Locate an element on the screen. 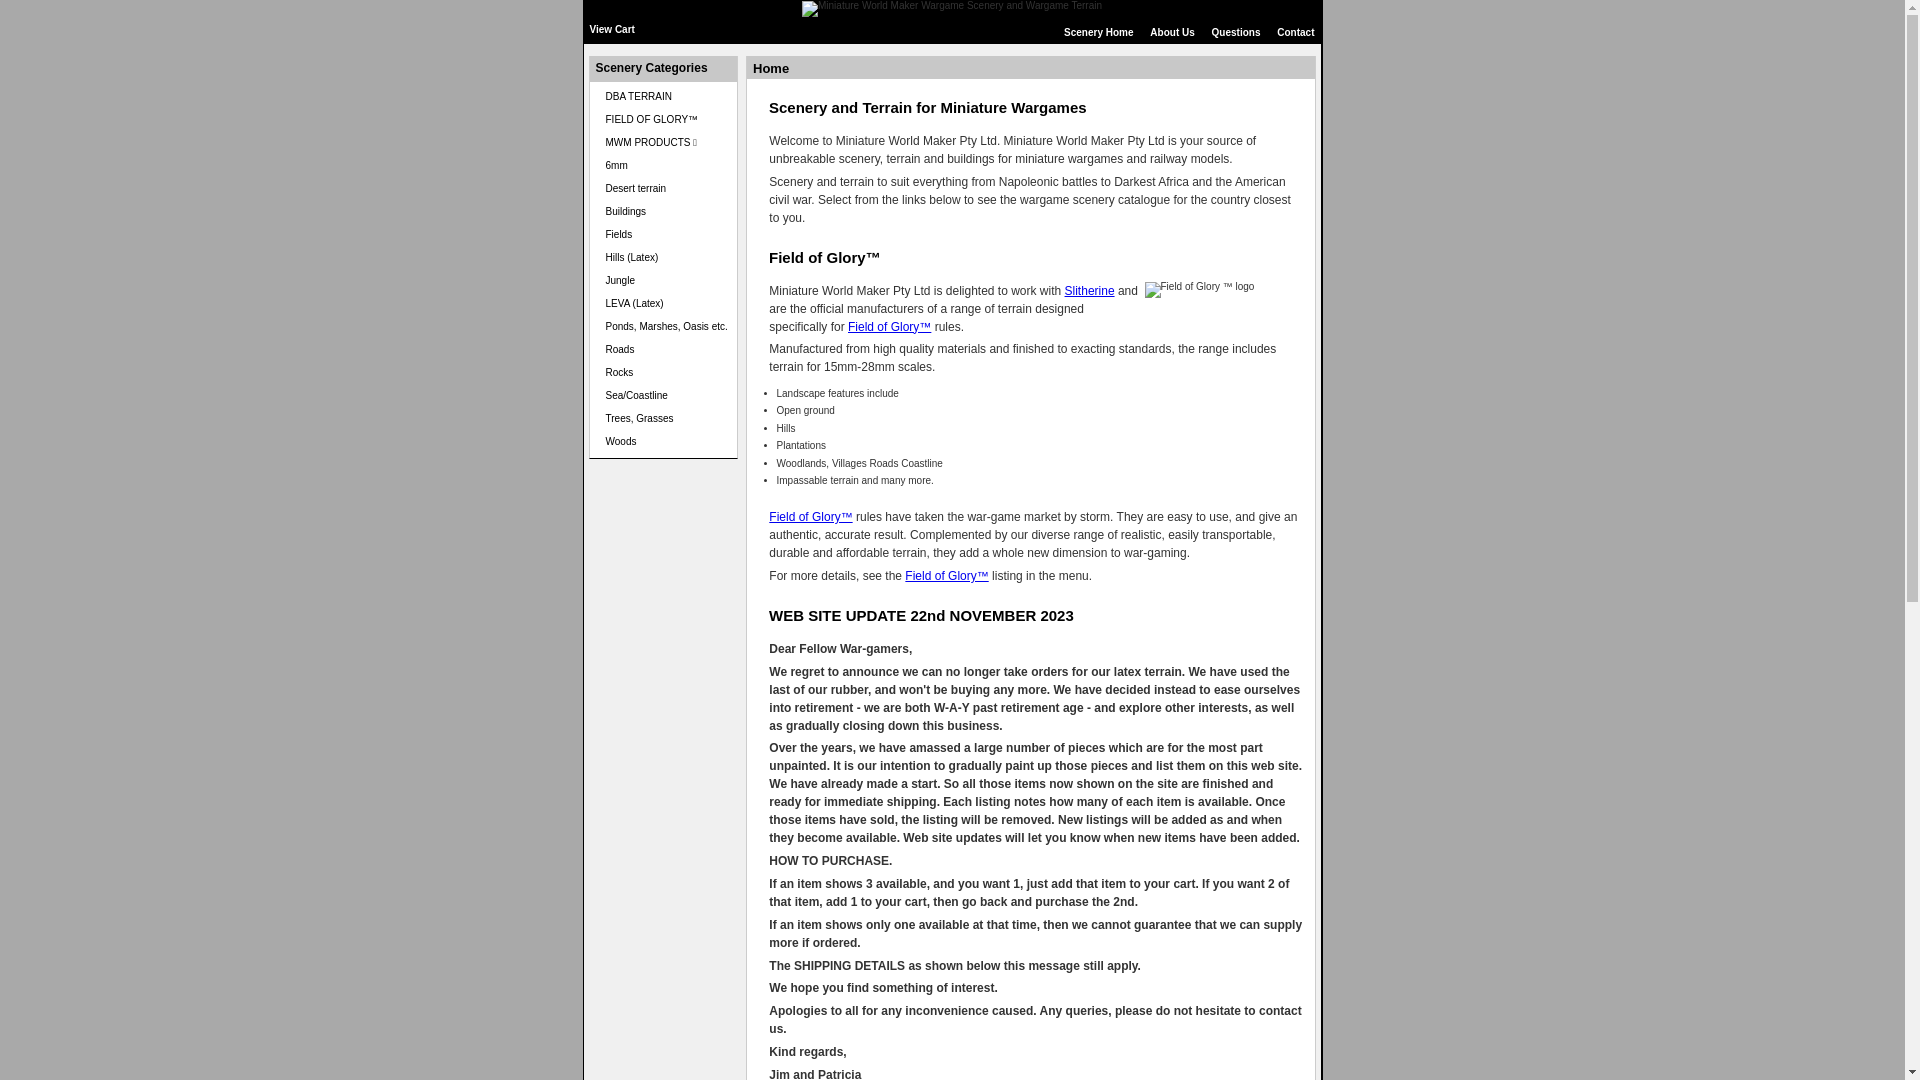 The image size is (1920, 1080). LEVA (Latex) is located at coordinates (635, 304).